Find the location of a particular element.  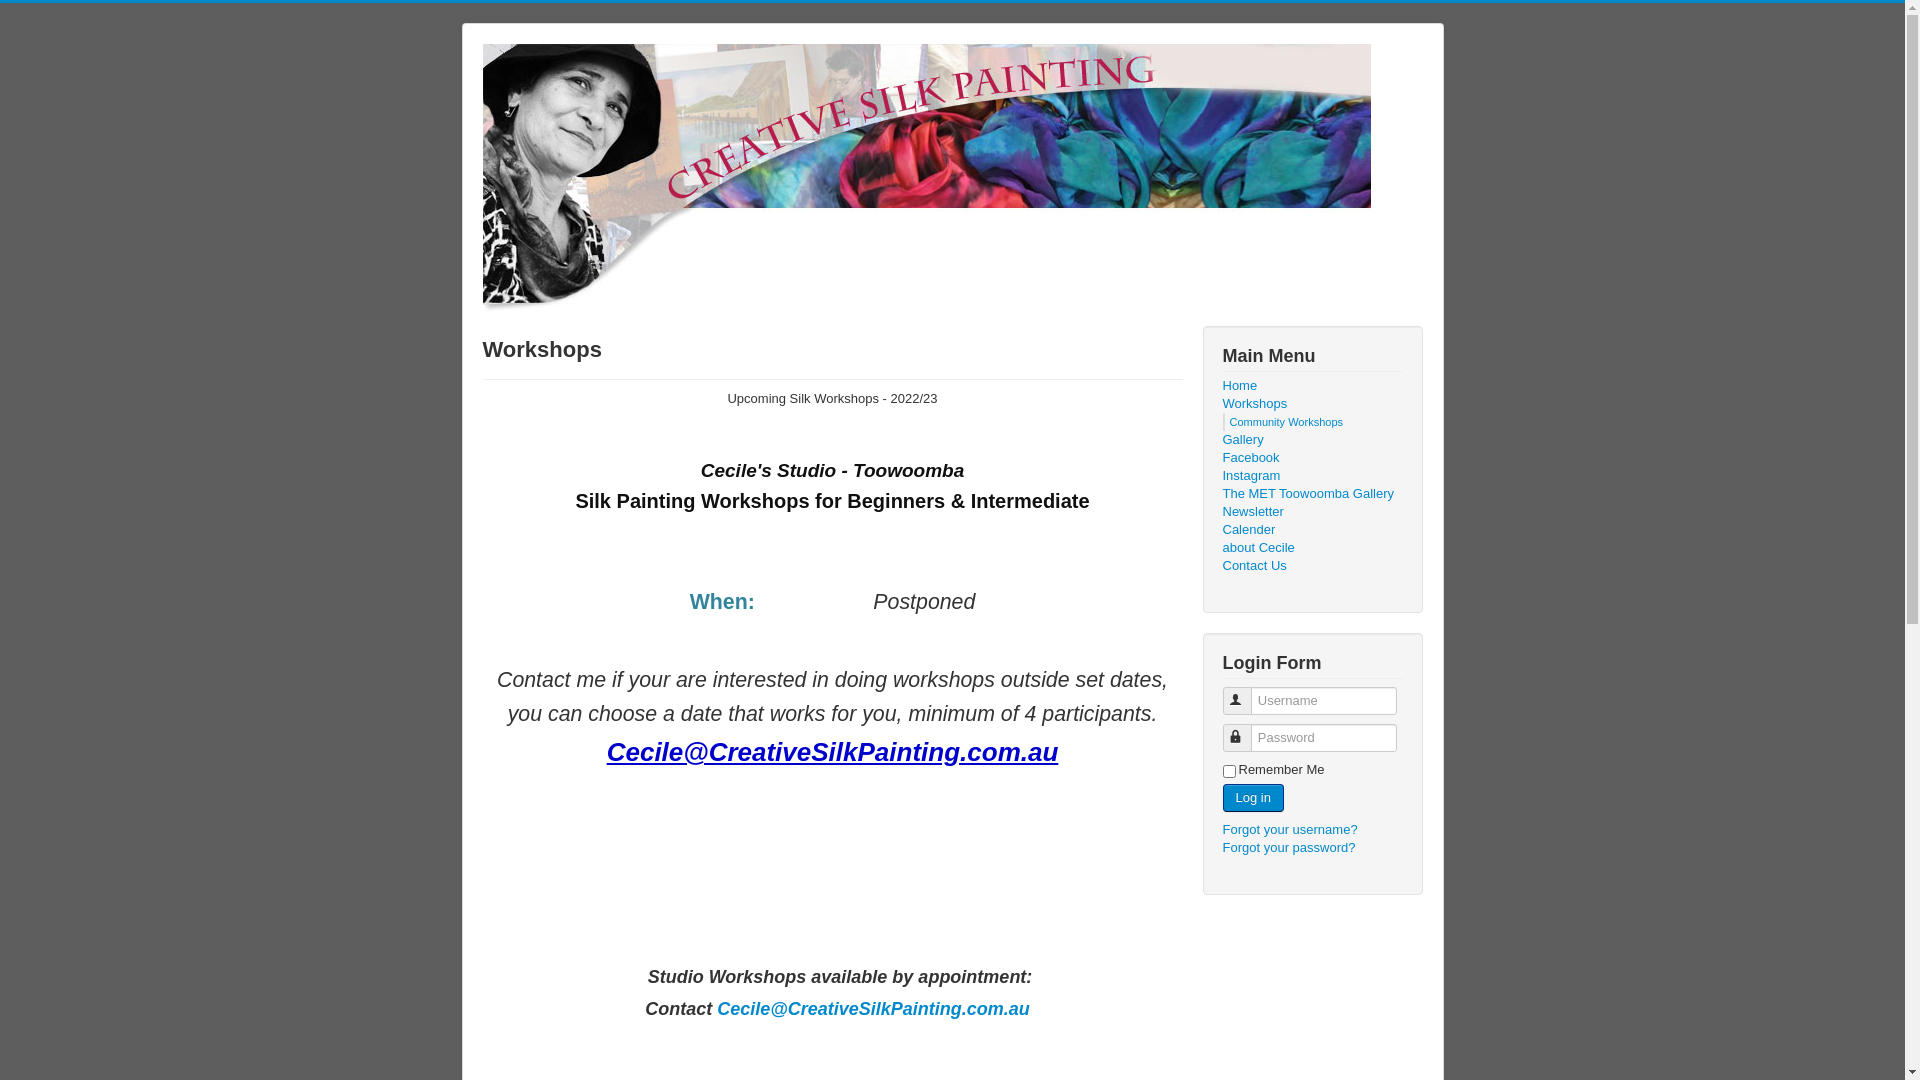

Newsletter is located at coordinates (1312, 512).